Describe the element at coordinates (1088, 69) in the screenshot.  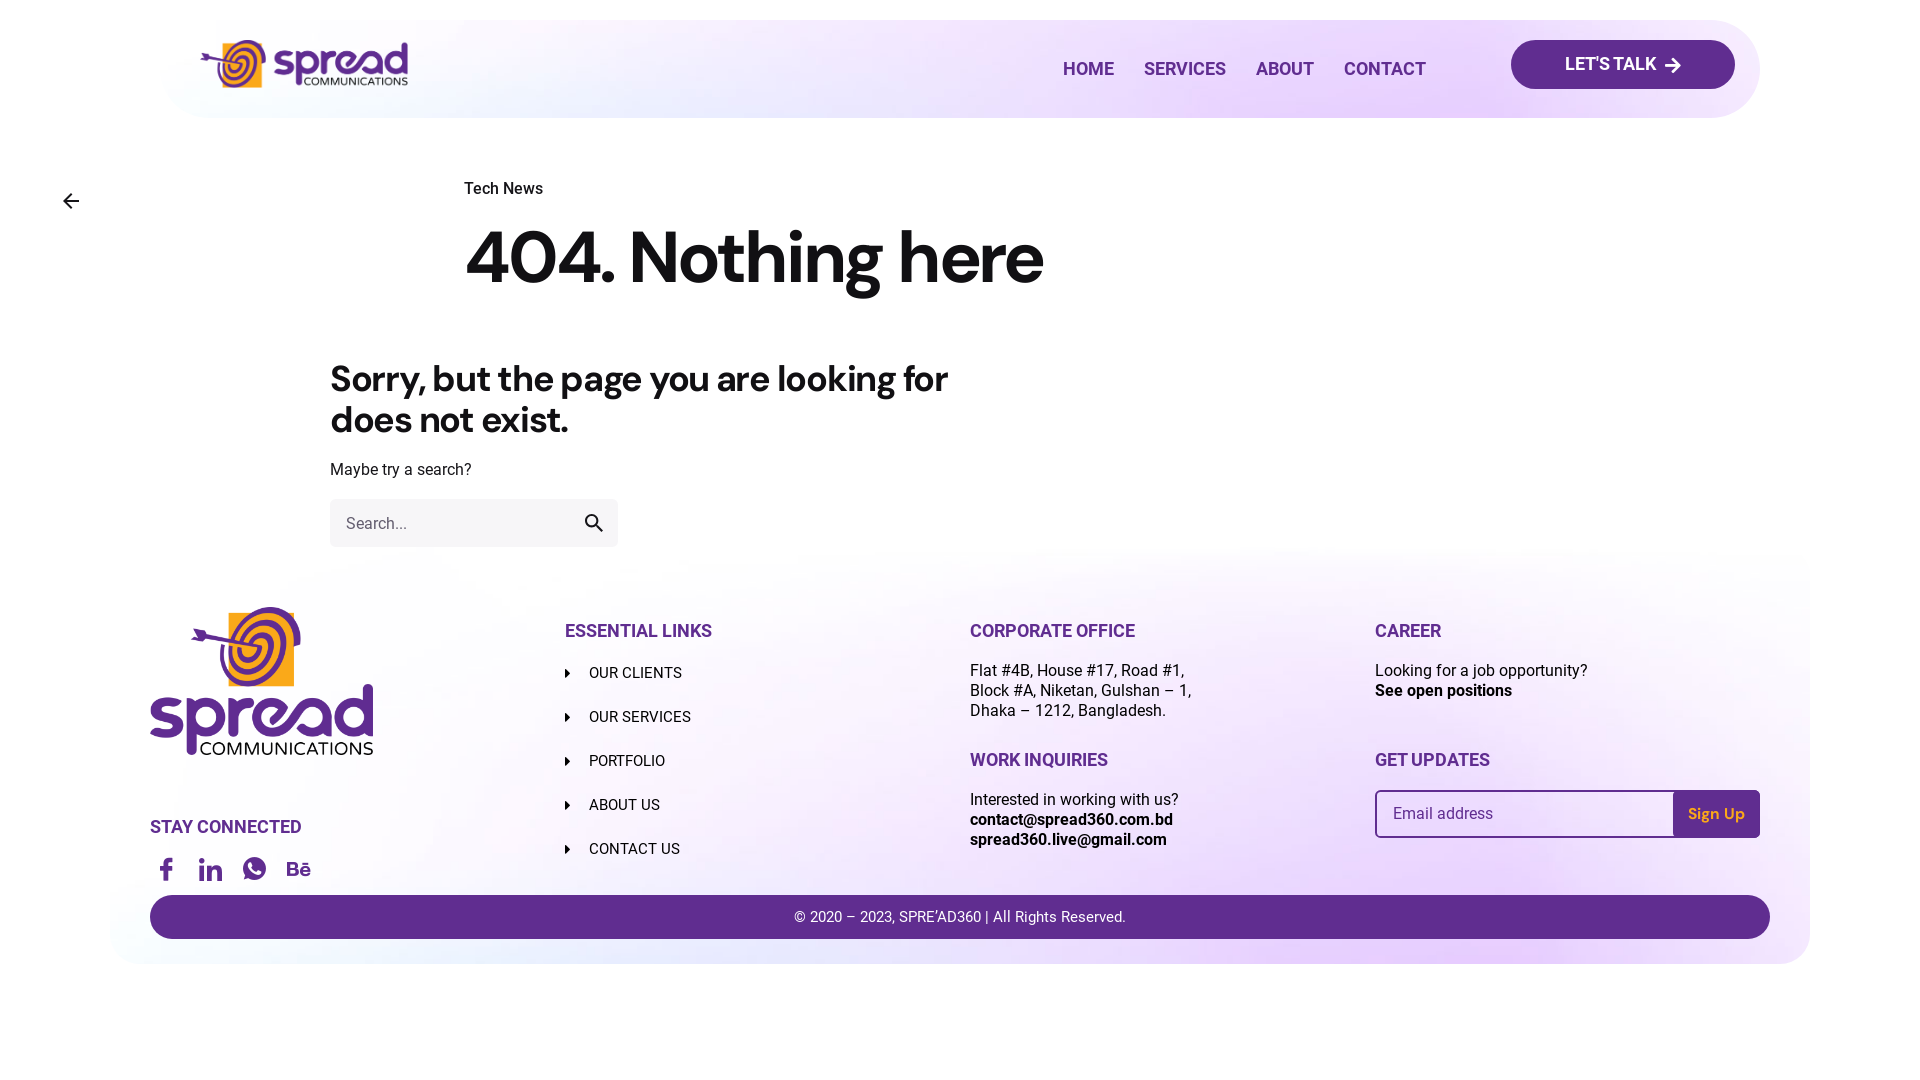
I see `HOME` at that location.